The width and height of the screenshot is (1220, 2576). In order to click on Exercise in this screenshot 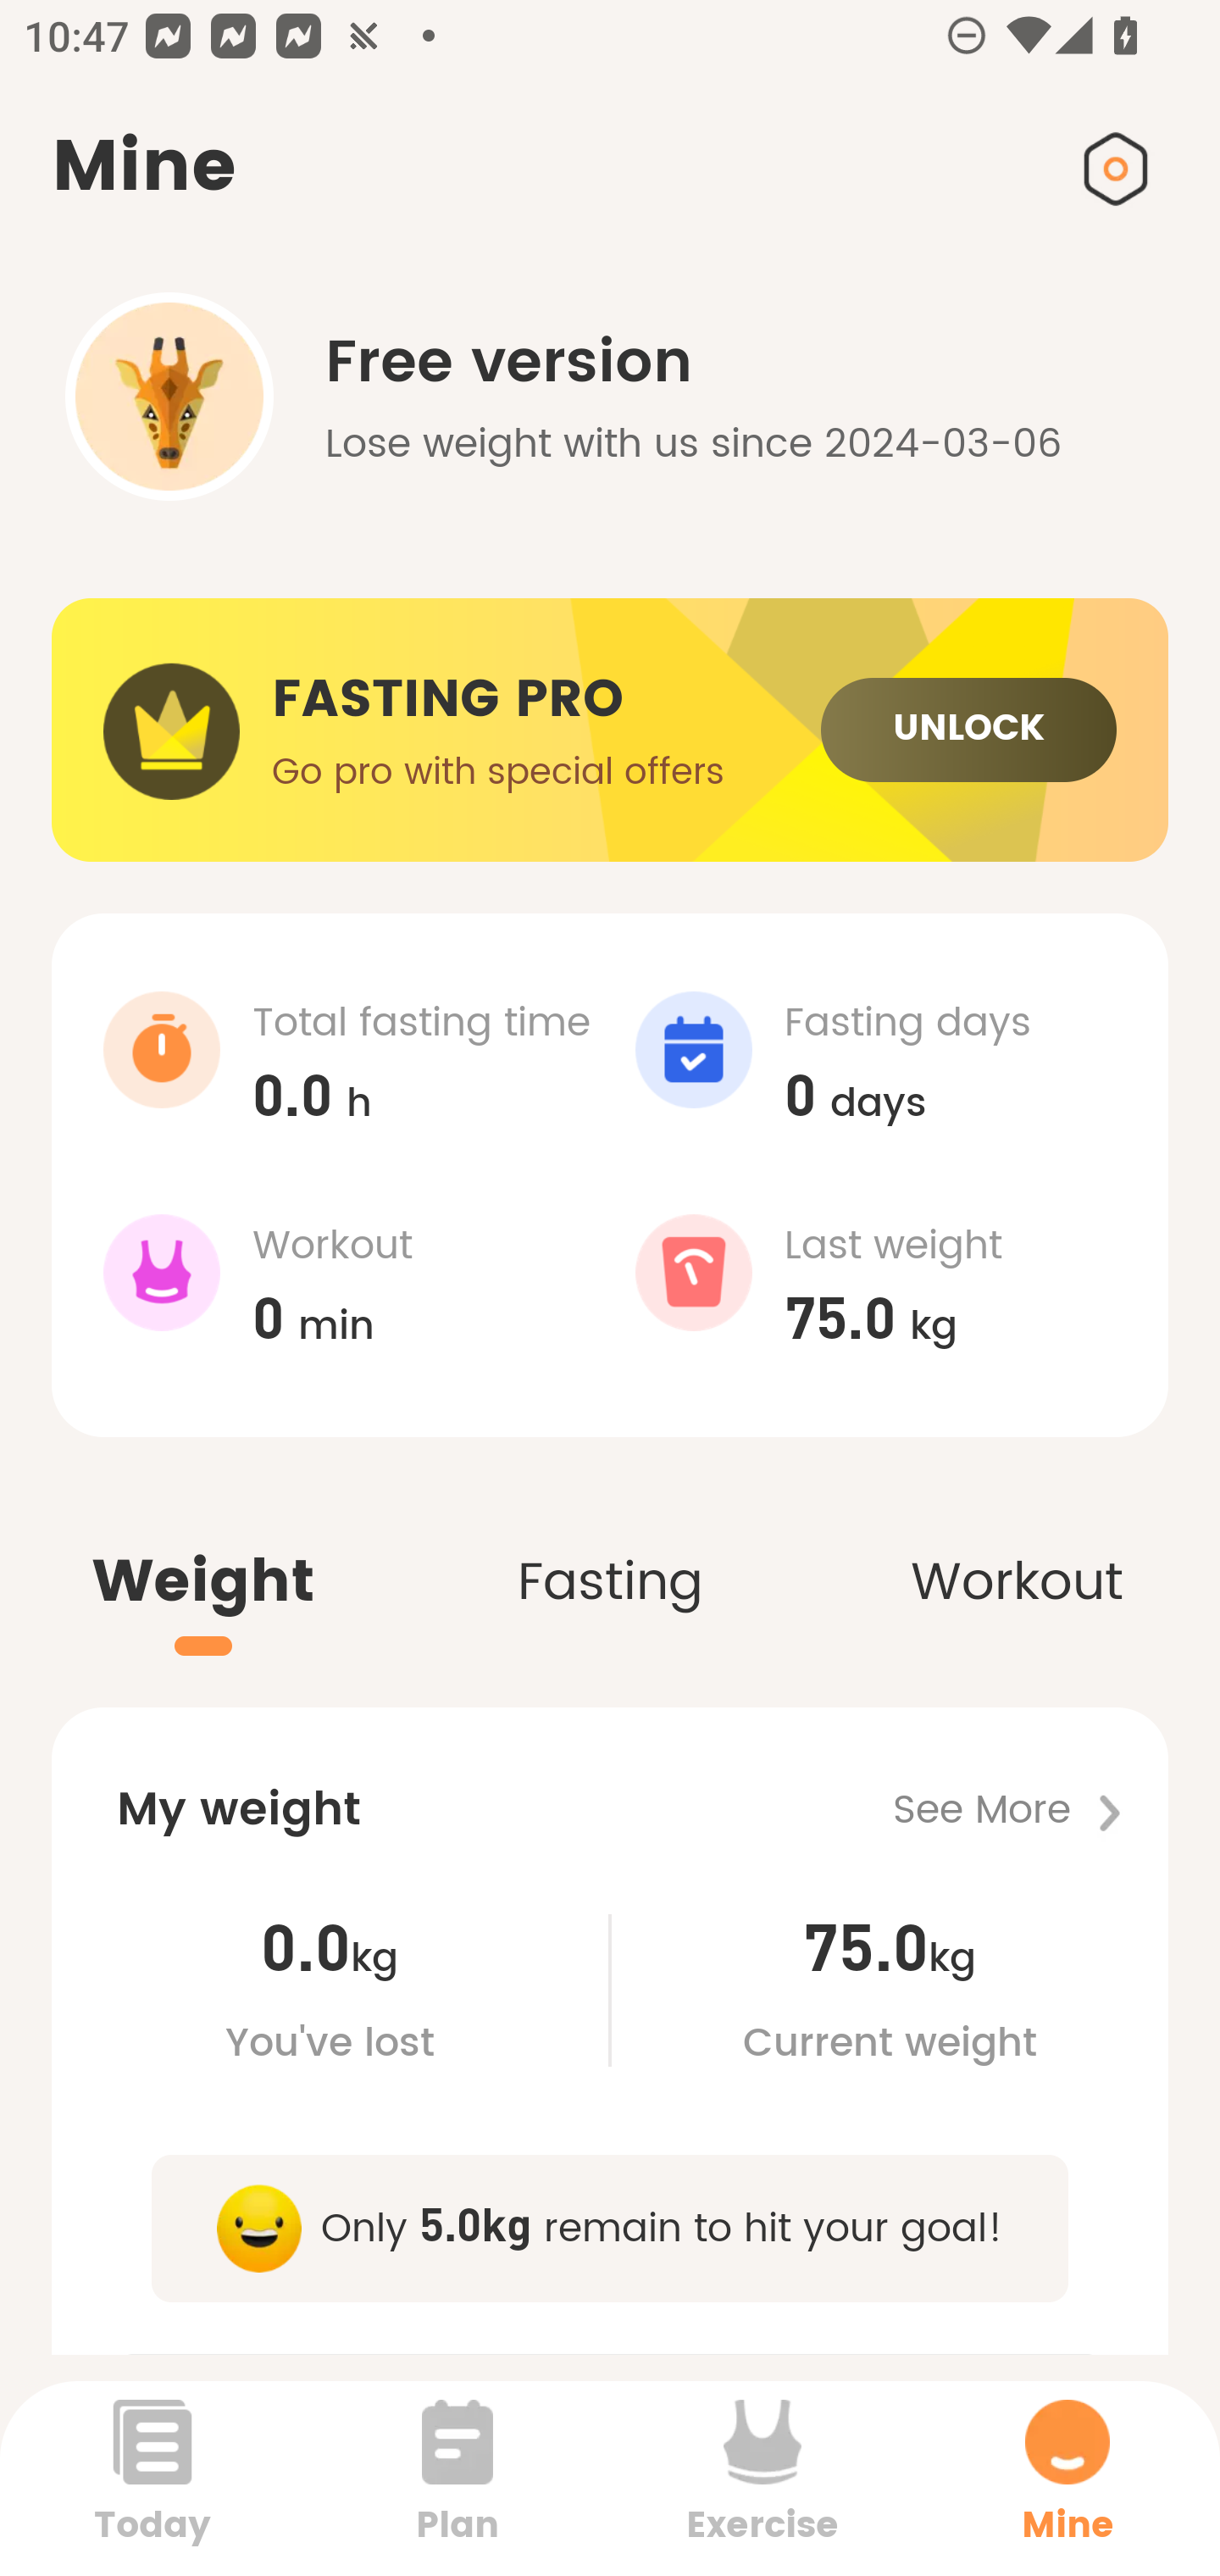, I will do `click(762, 2478)`.